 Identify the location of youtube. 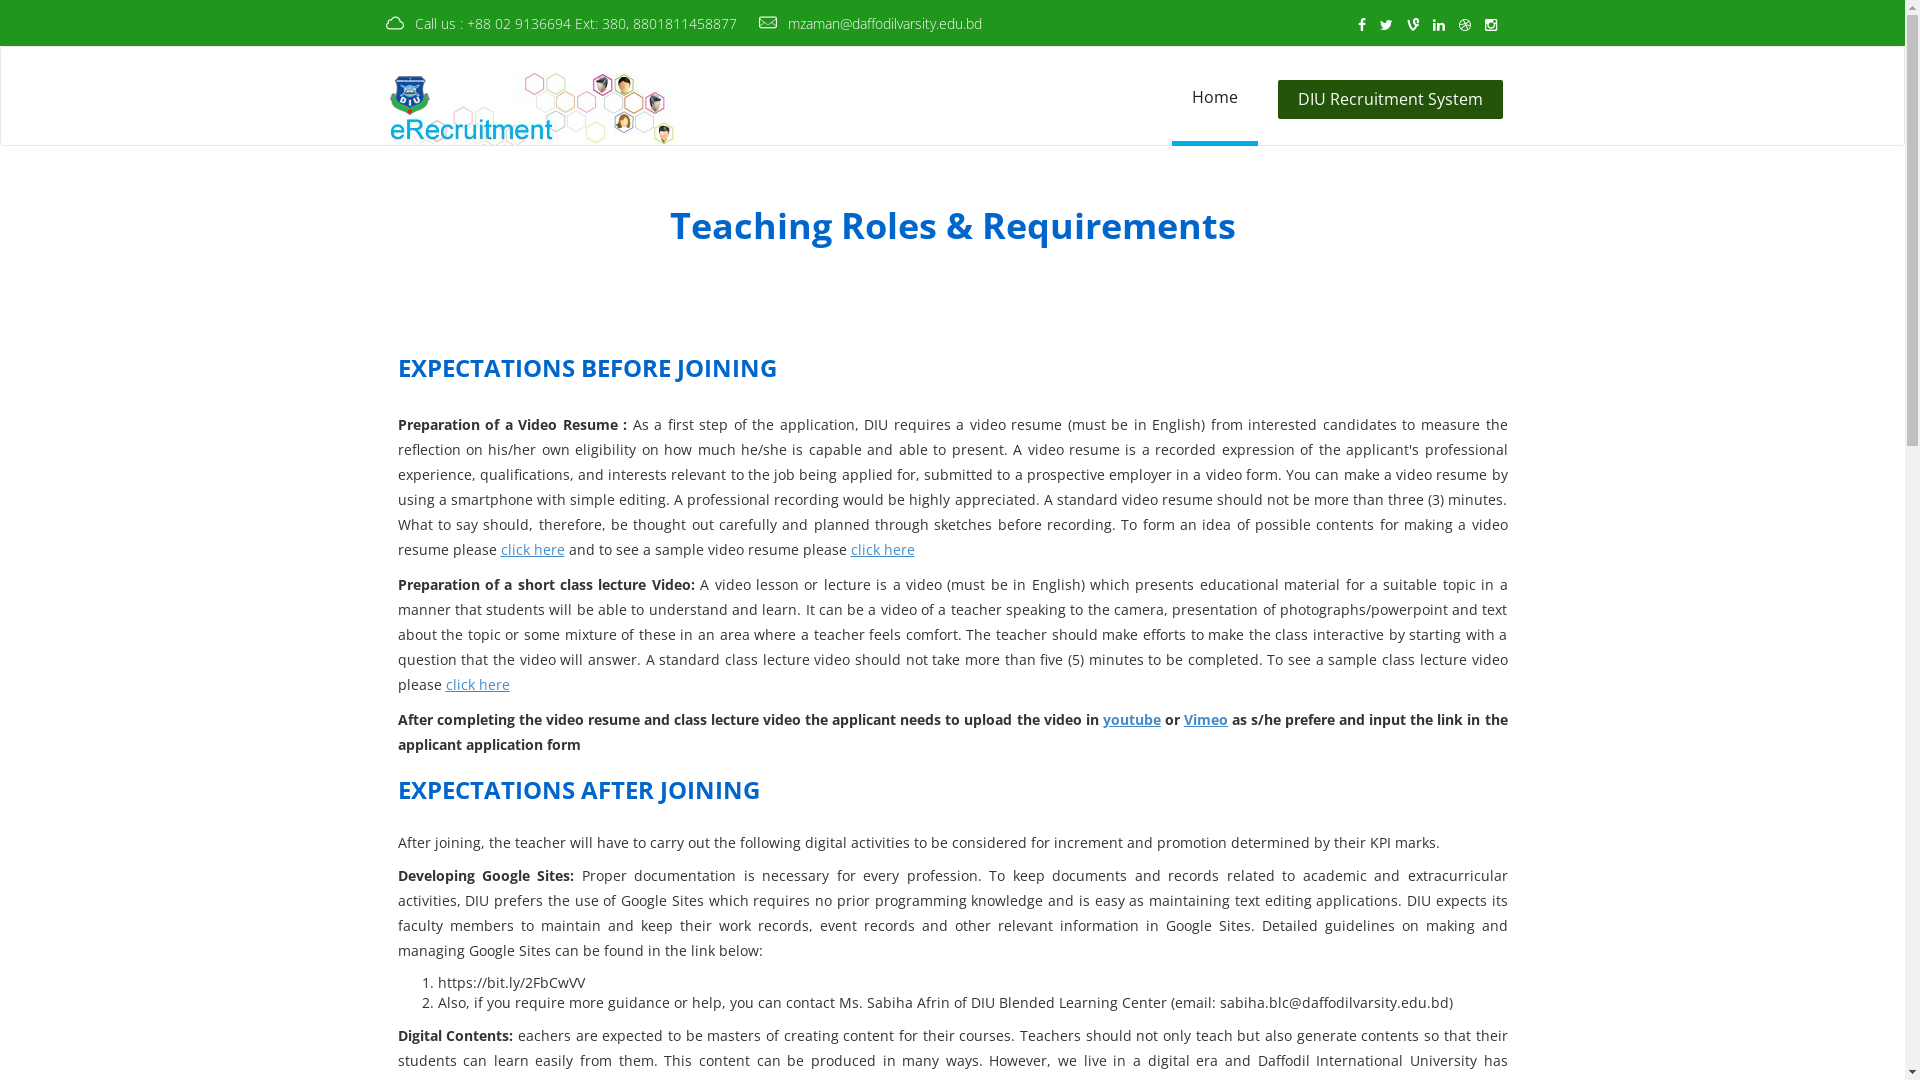
(1132, 720).